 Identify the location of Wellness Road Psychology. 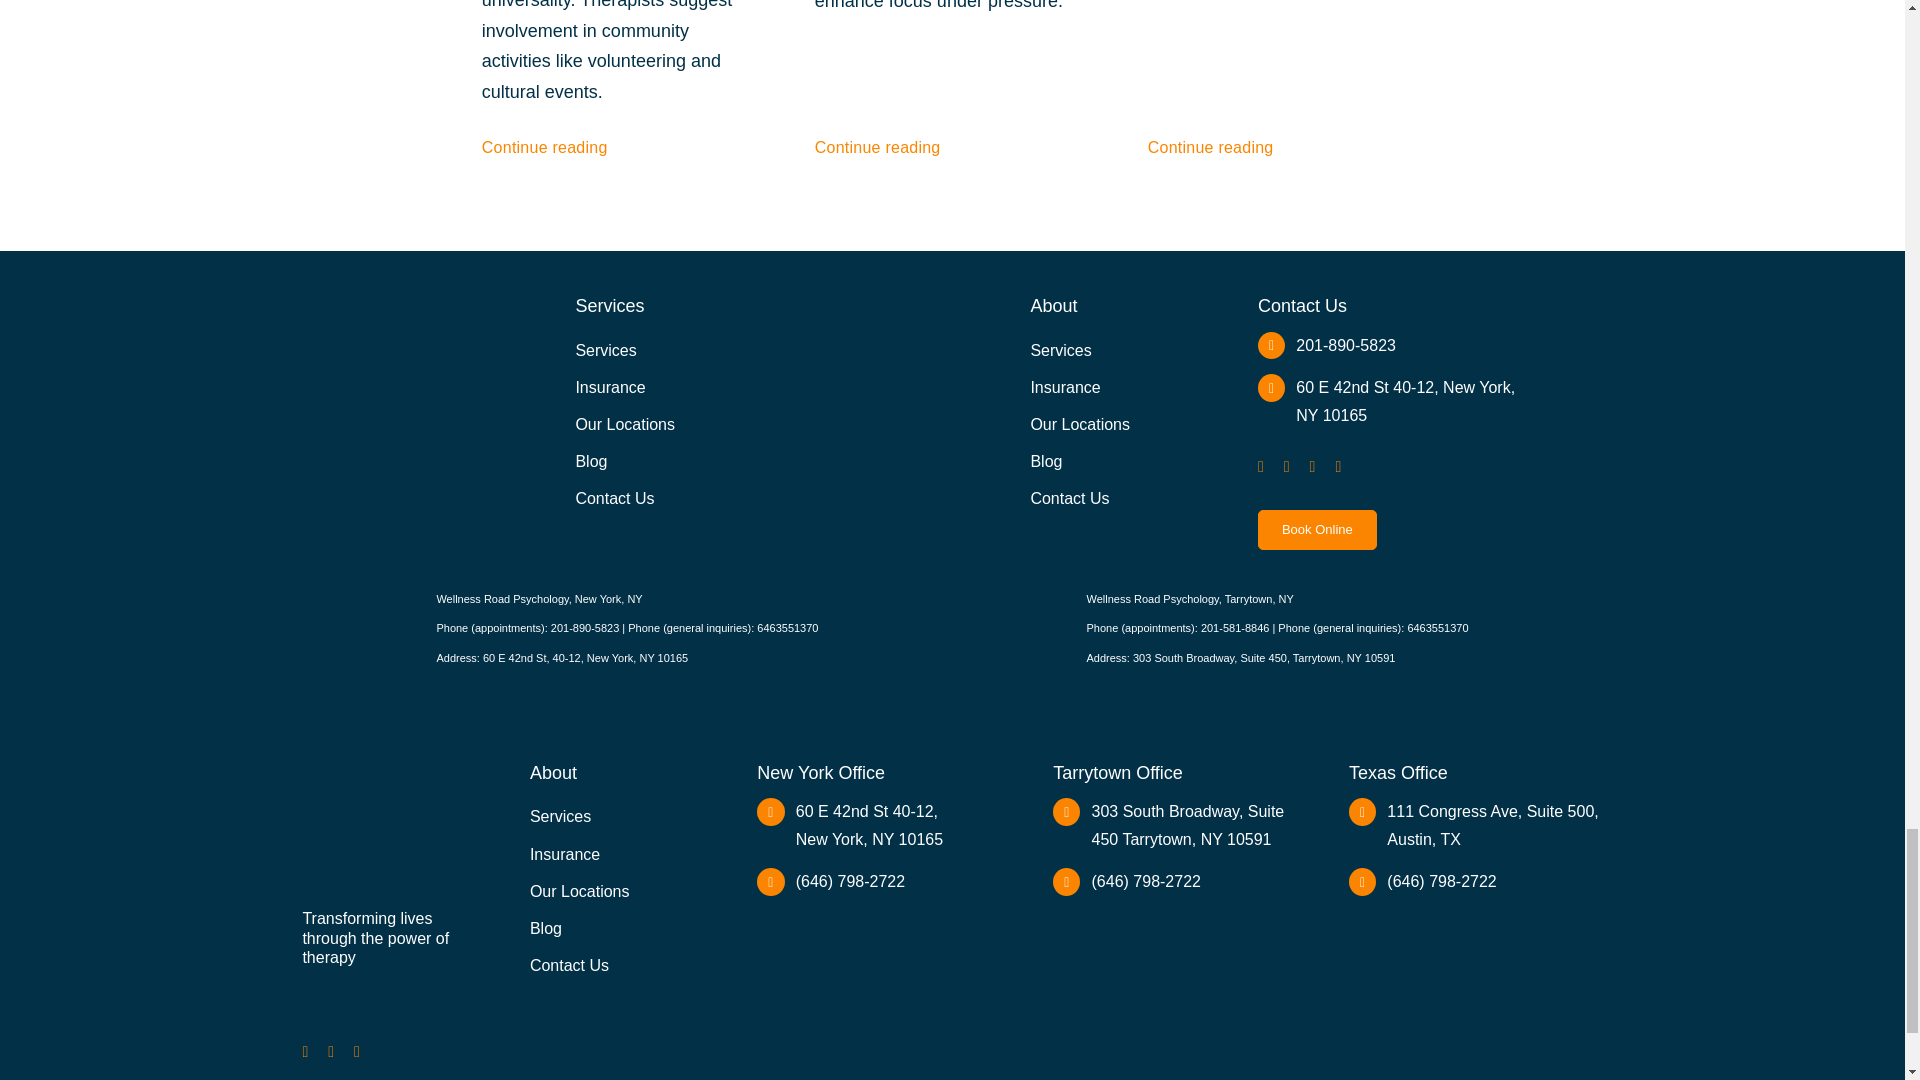
(382, 998).